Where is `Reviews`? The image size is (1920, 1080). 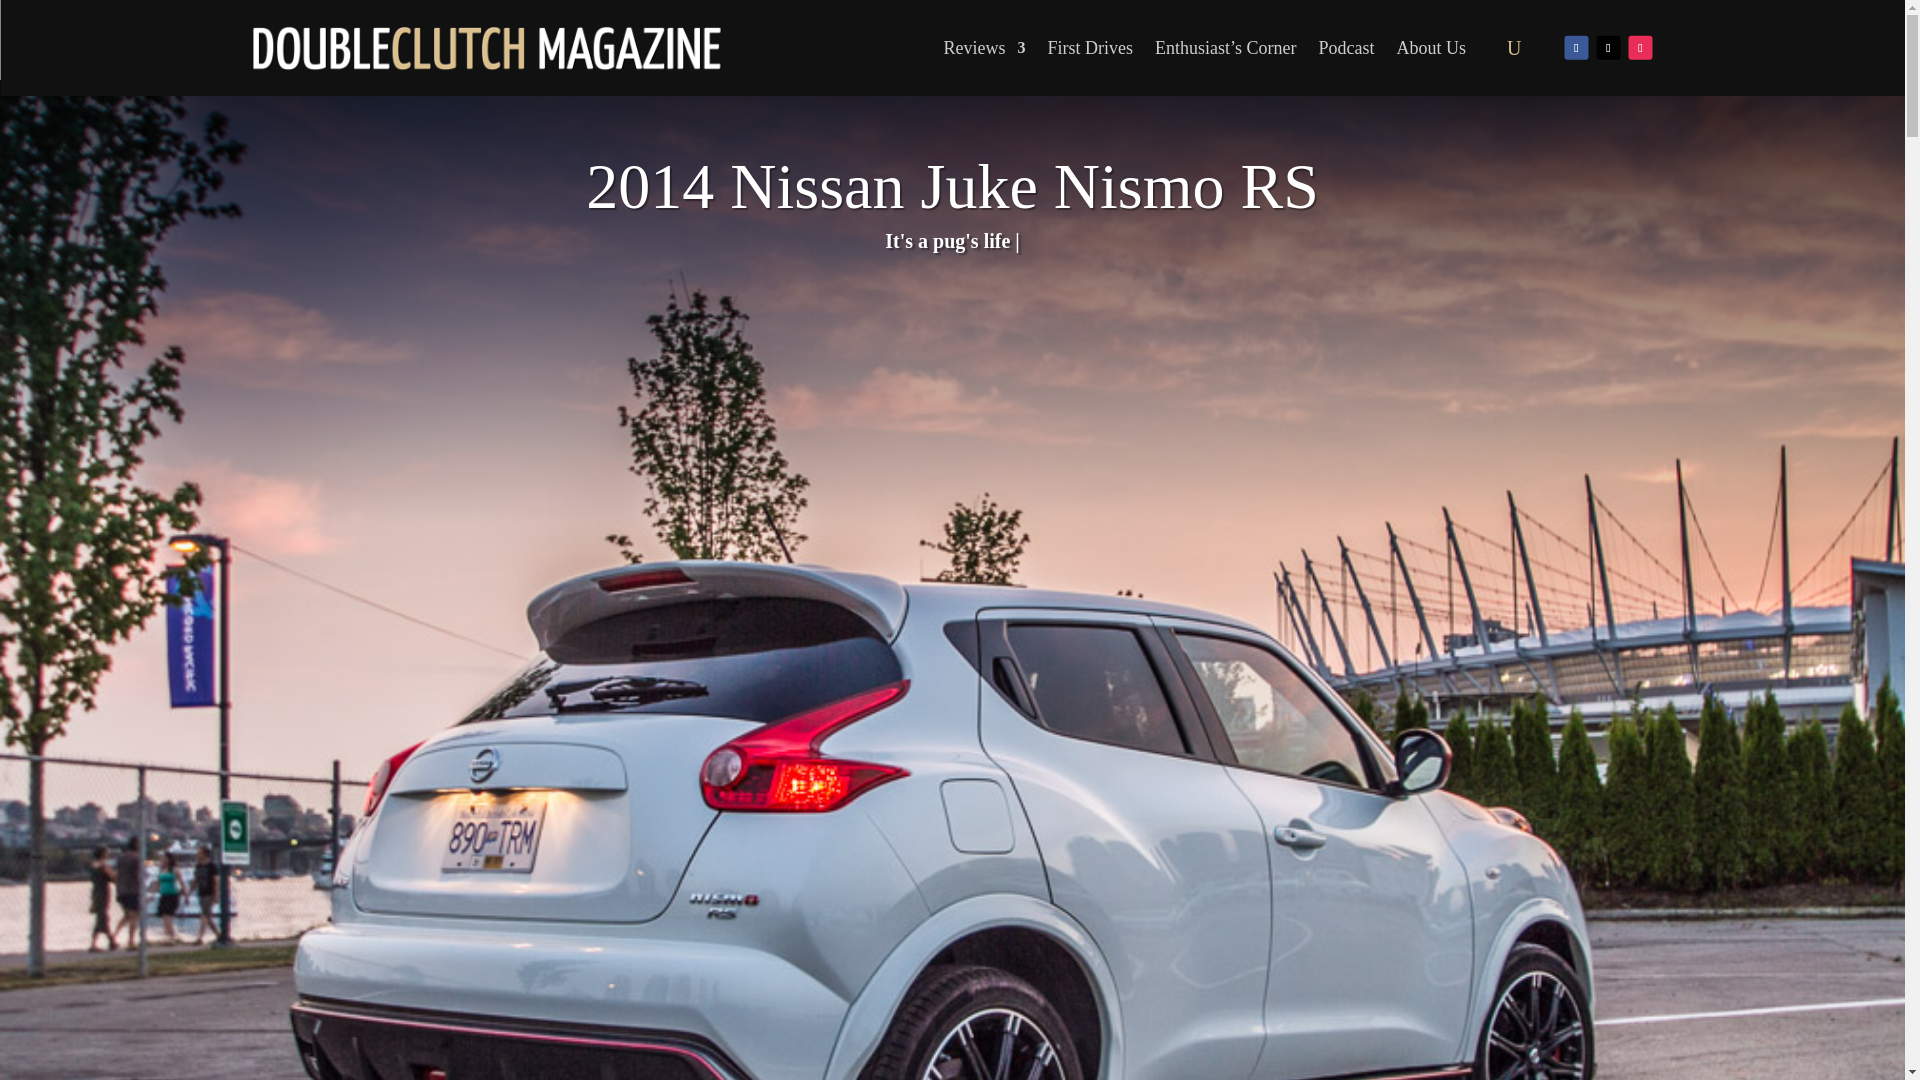 Reviews is located at coordinates (984, 48).